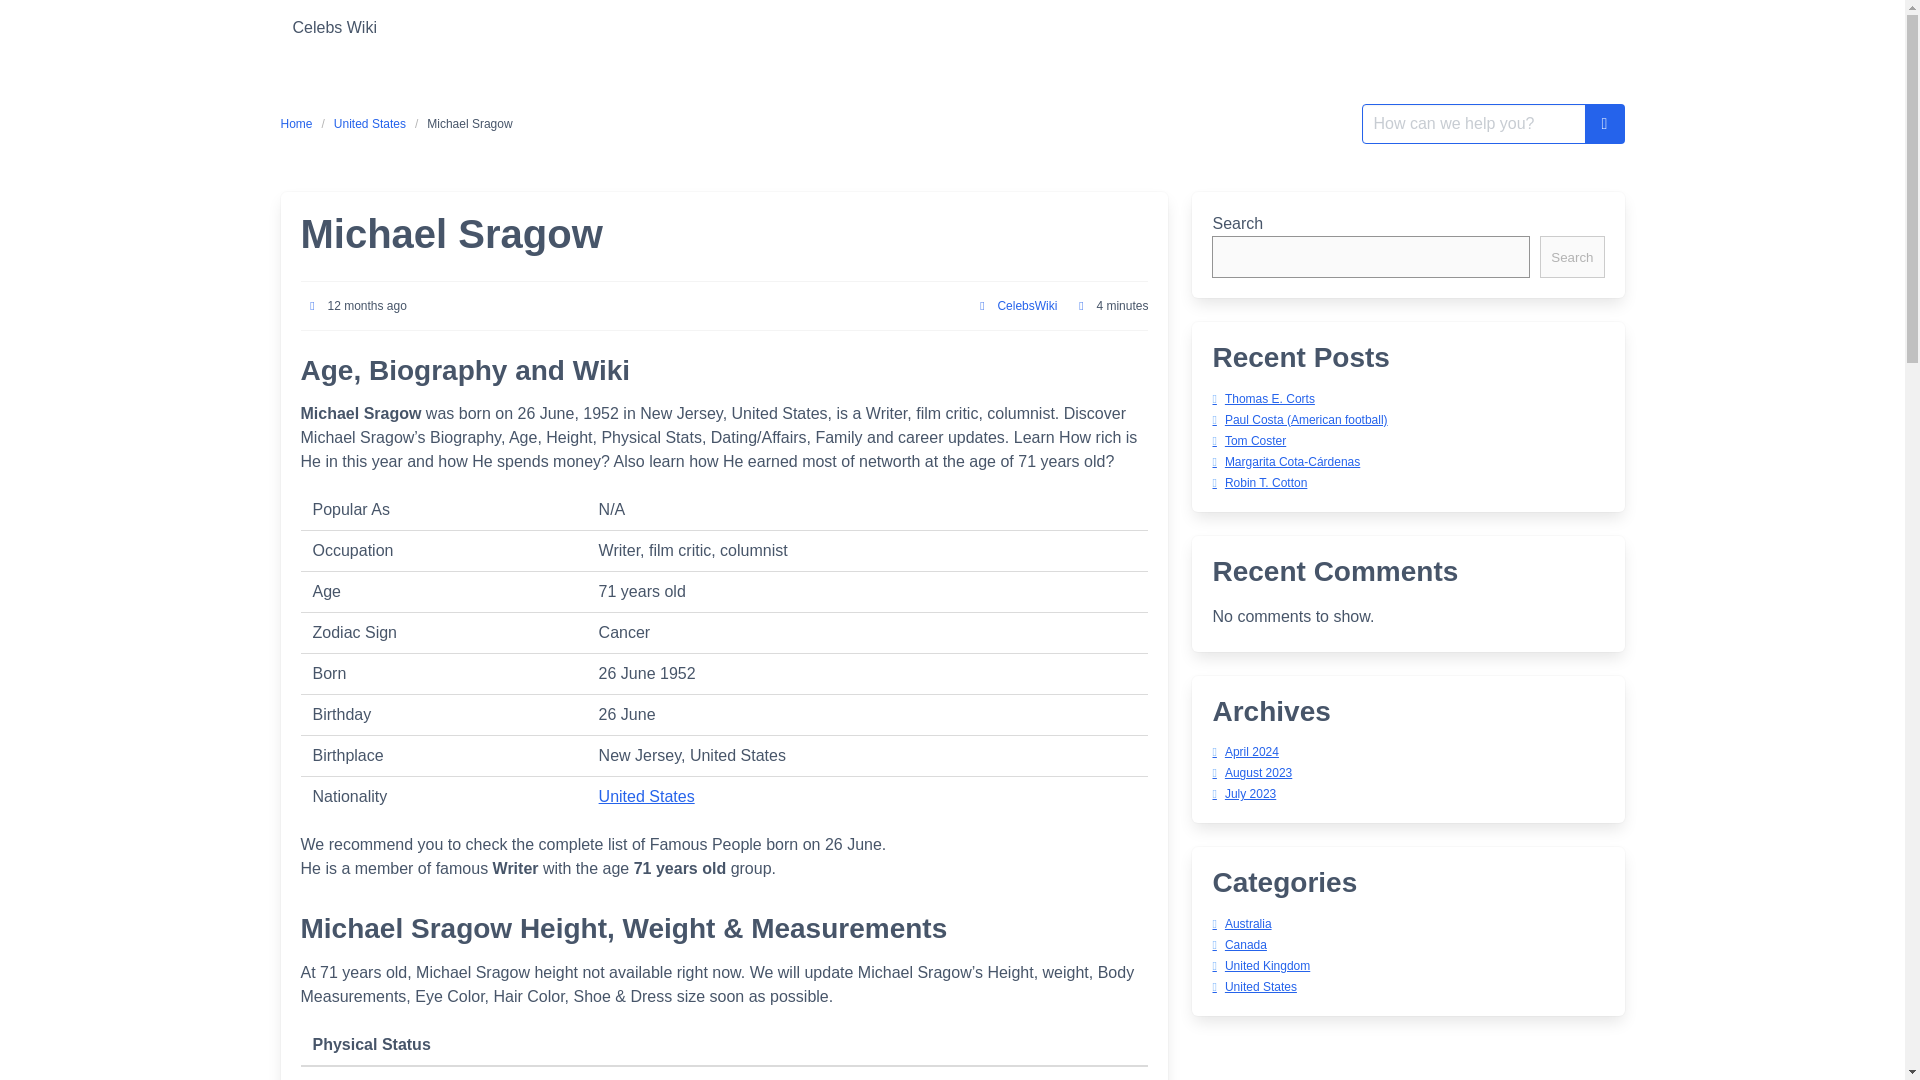 The width and height of the screenshot is (1920, 1080). I want to click on April 2024, so click(1244, 752).